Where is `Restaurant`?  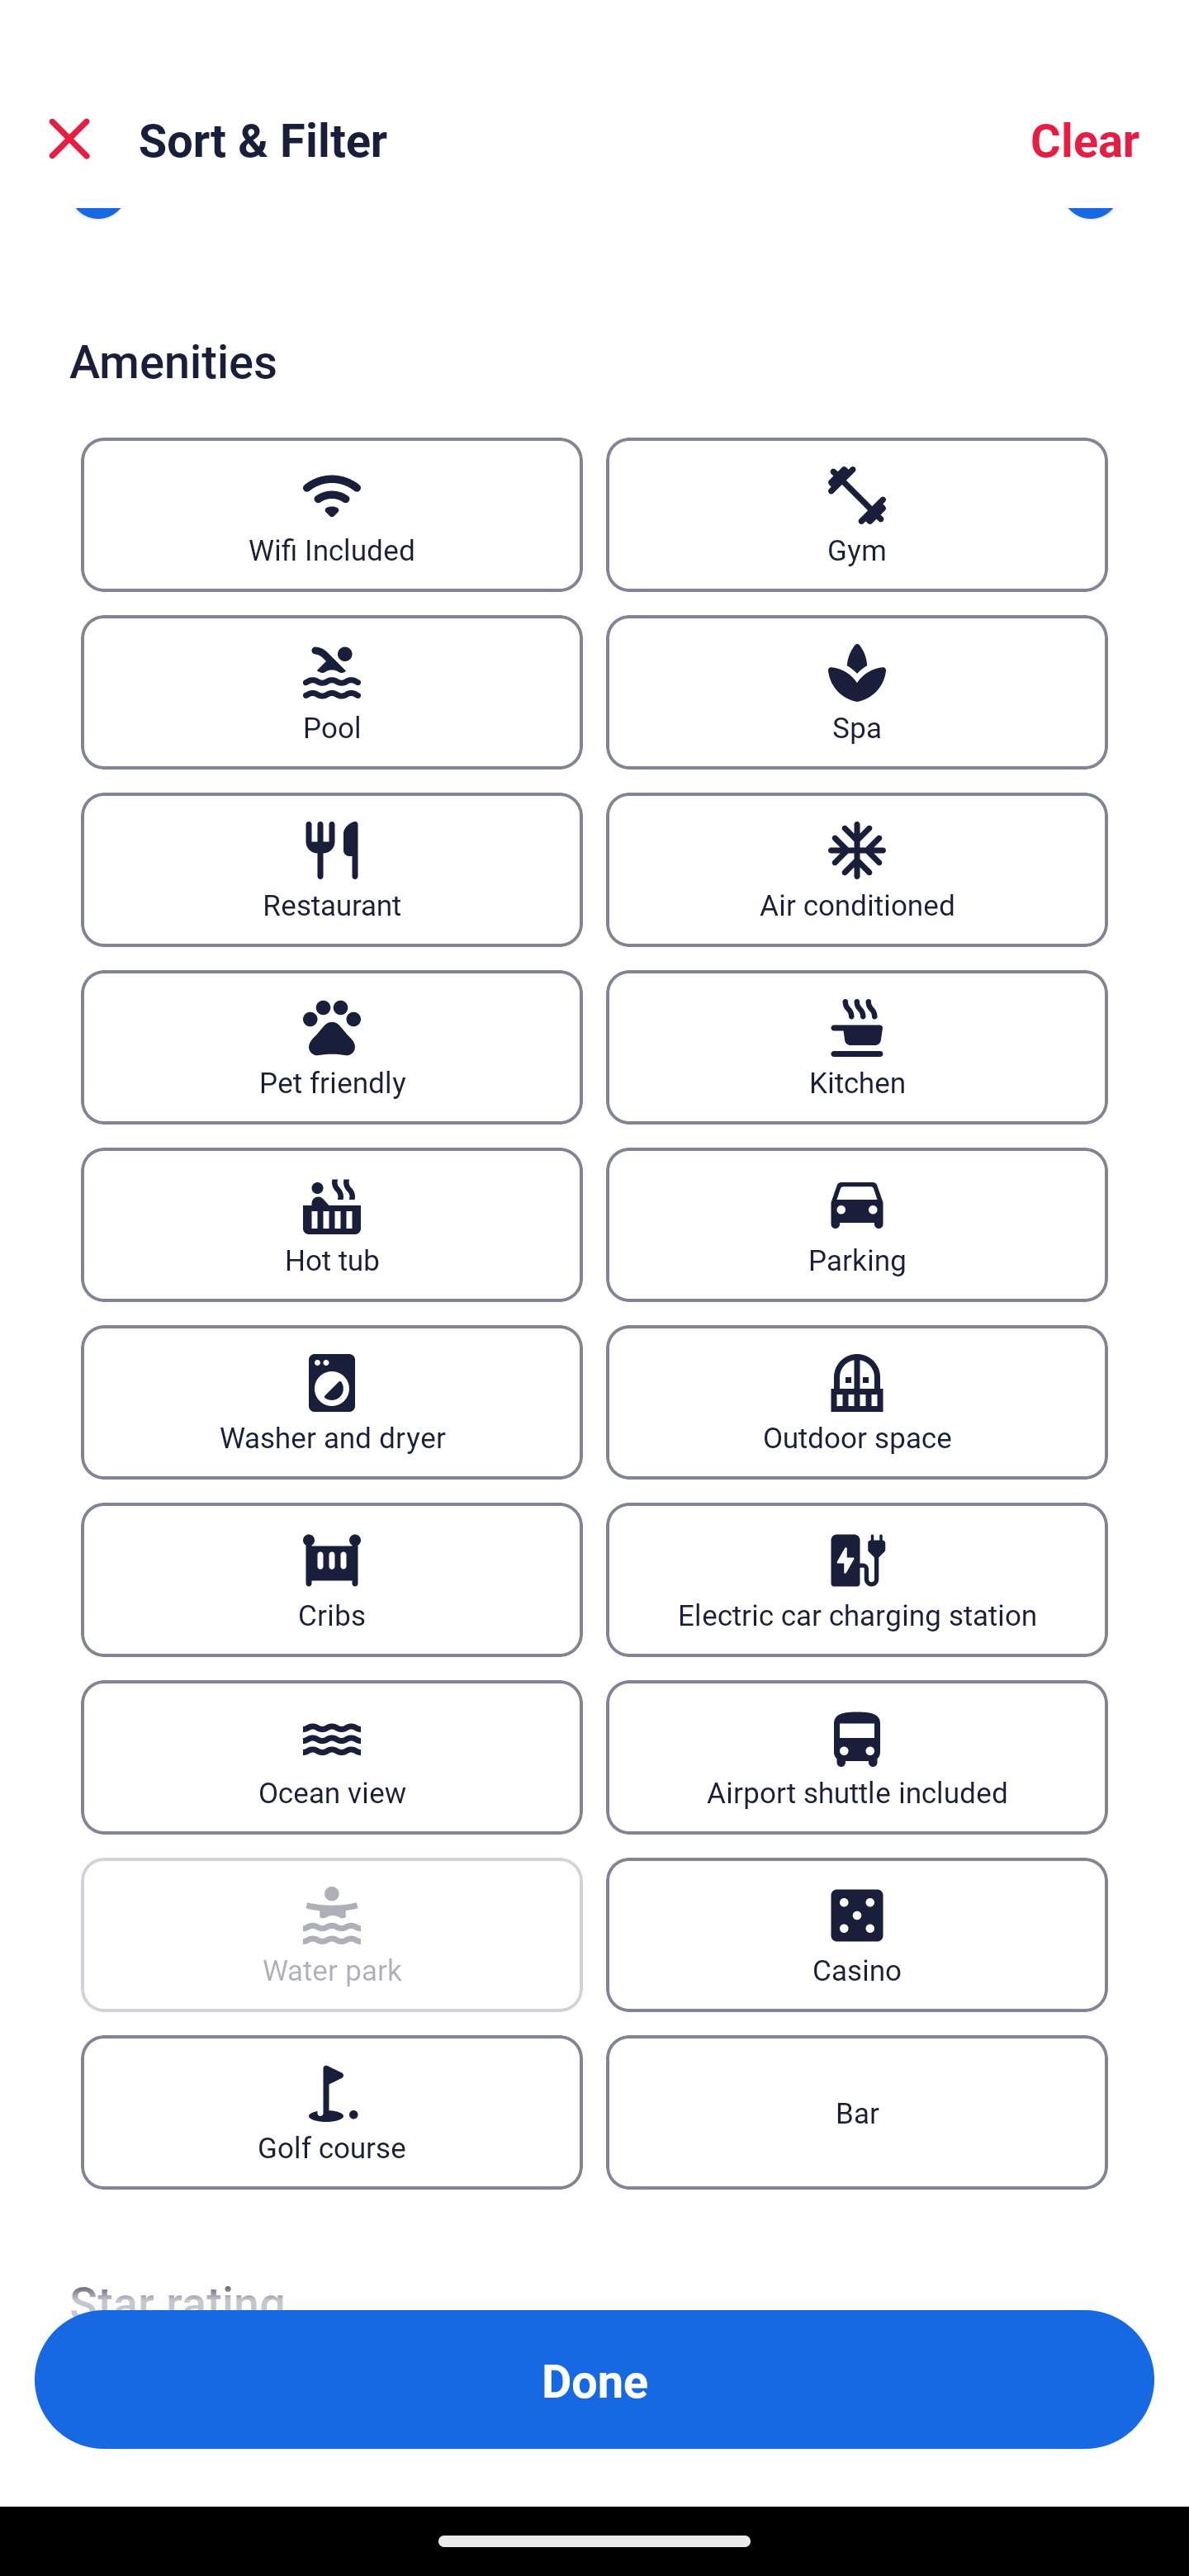
Restaurant is located at coordinates (331, 870).